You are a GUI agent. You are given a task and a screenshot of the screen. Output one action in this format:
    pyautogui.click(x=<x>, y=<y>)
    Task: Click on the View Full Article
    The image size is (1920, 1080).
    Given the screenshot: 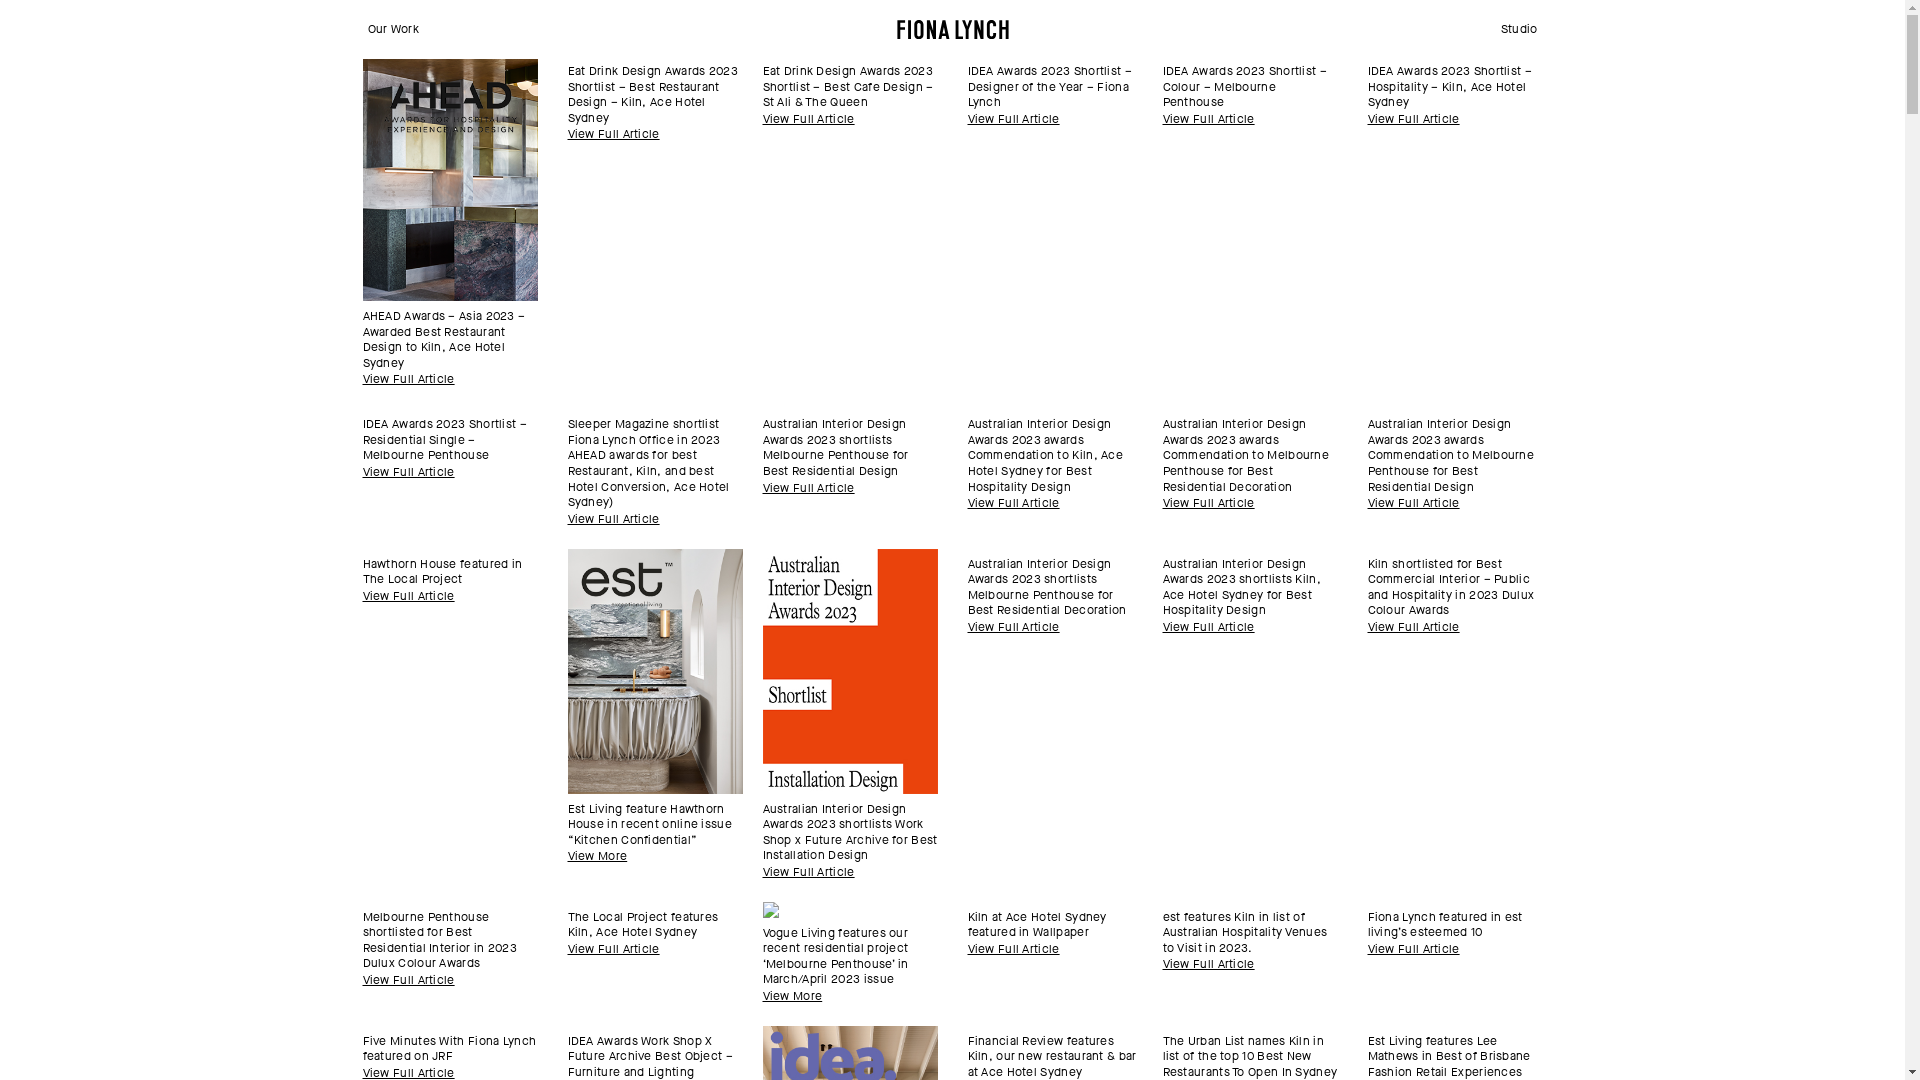 What is the action you would take?
    pyautogui.click(x=614, y=520)
    